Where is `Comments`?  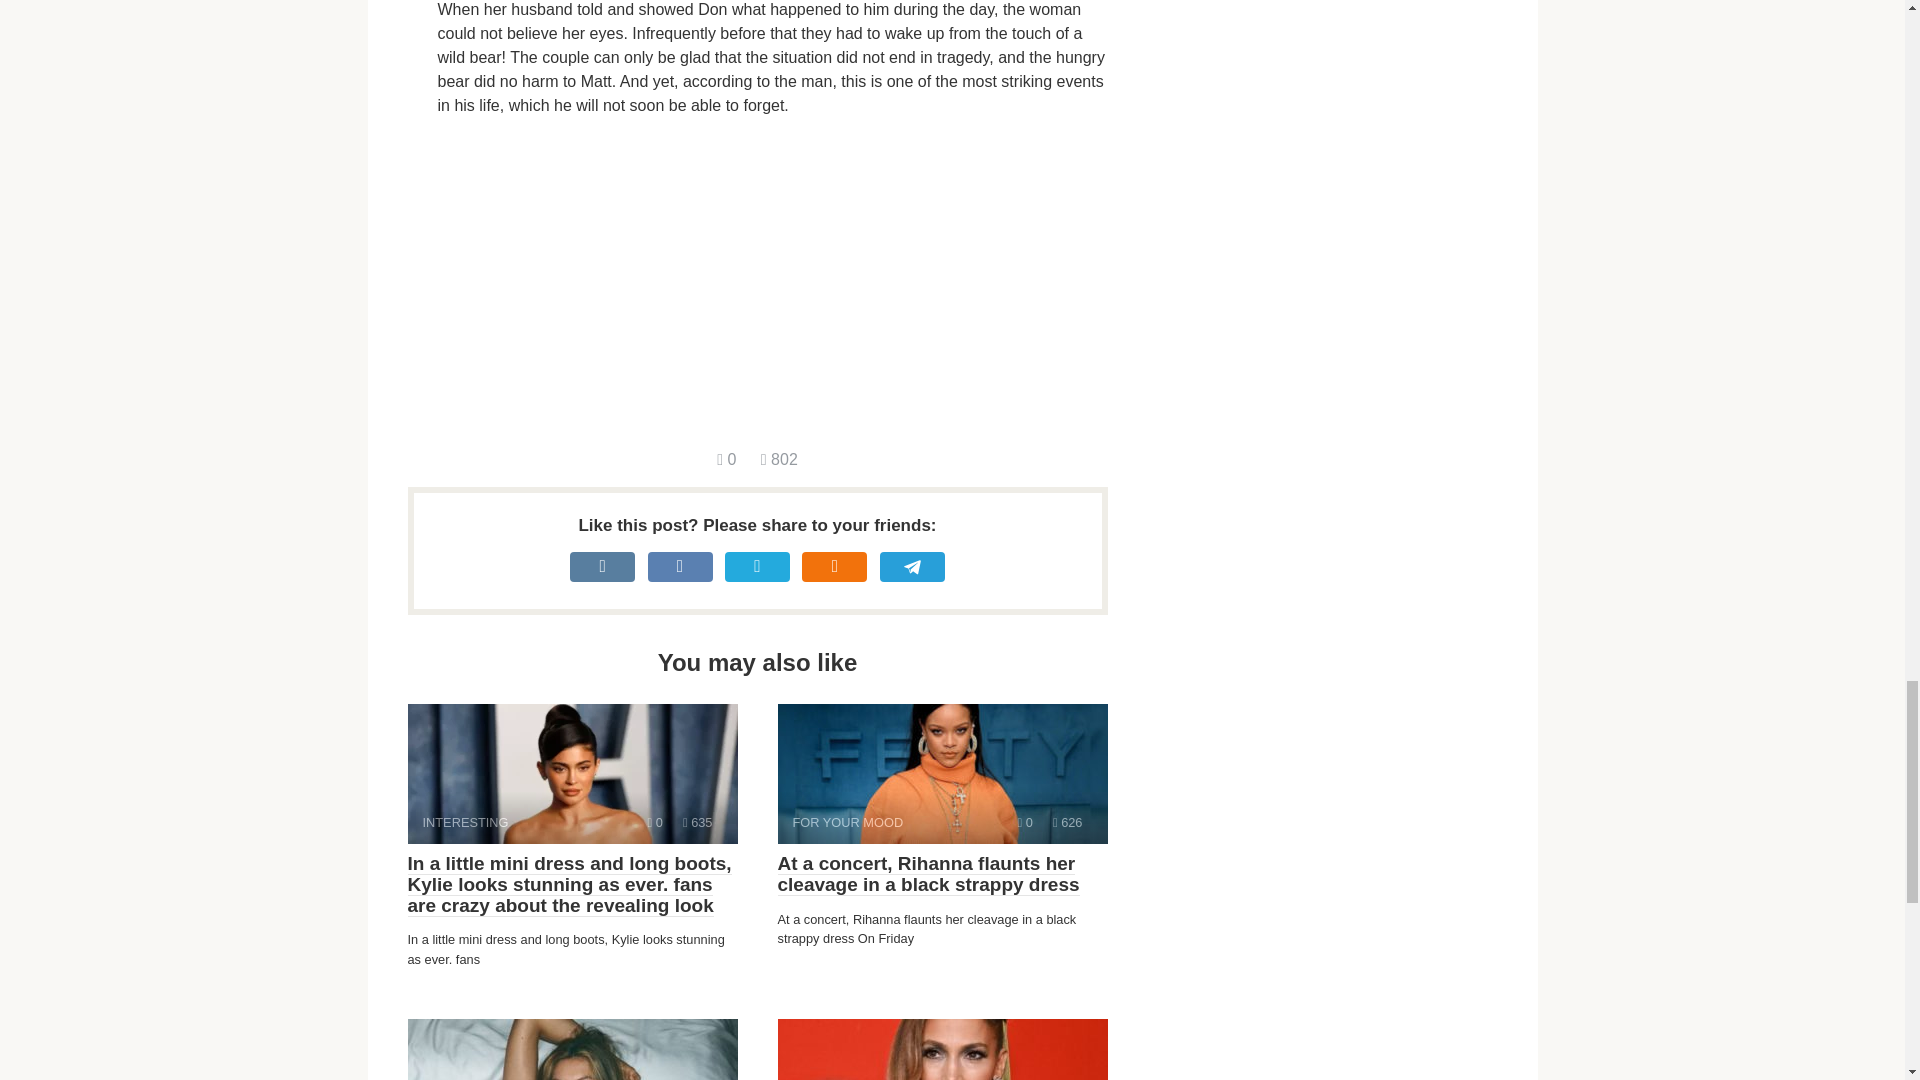 Comments is located at coordinates (1067, 822).